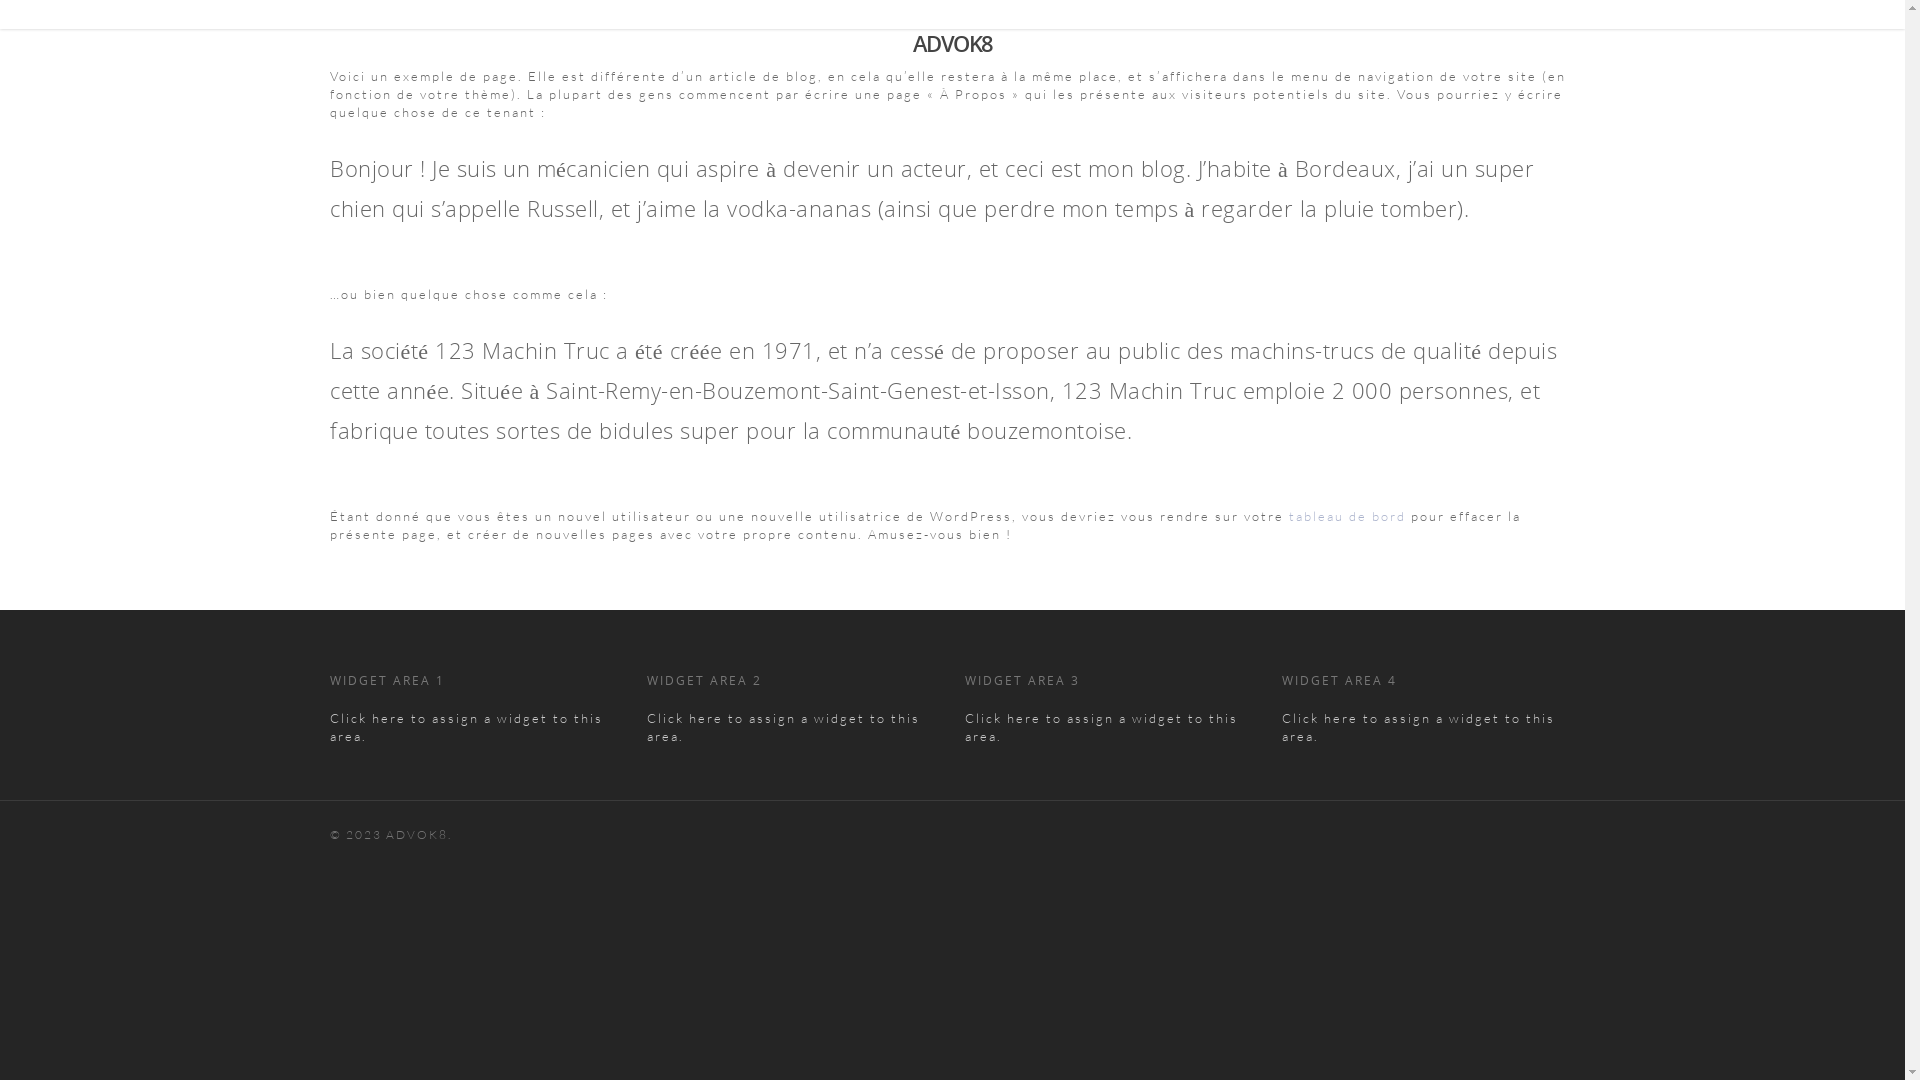 The width and height of the screenshot is (1920, 1080). Describe the element at coordinates (784, 727) in the screenshot. I see `Click here to assign a widget to this area.` at that location.